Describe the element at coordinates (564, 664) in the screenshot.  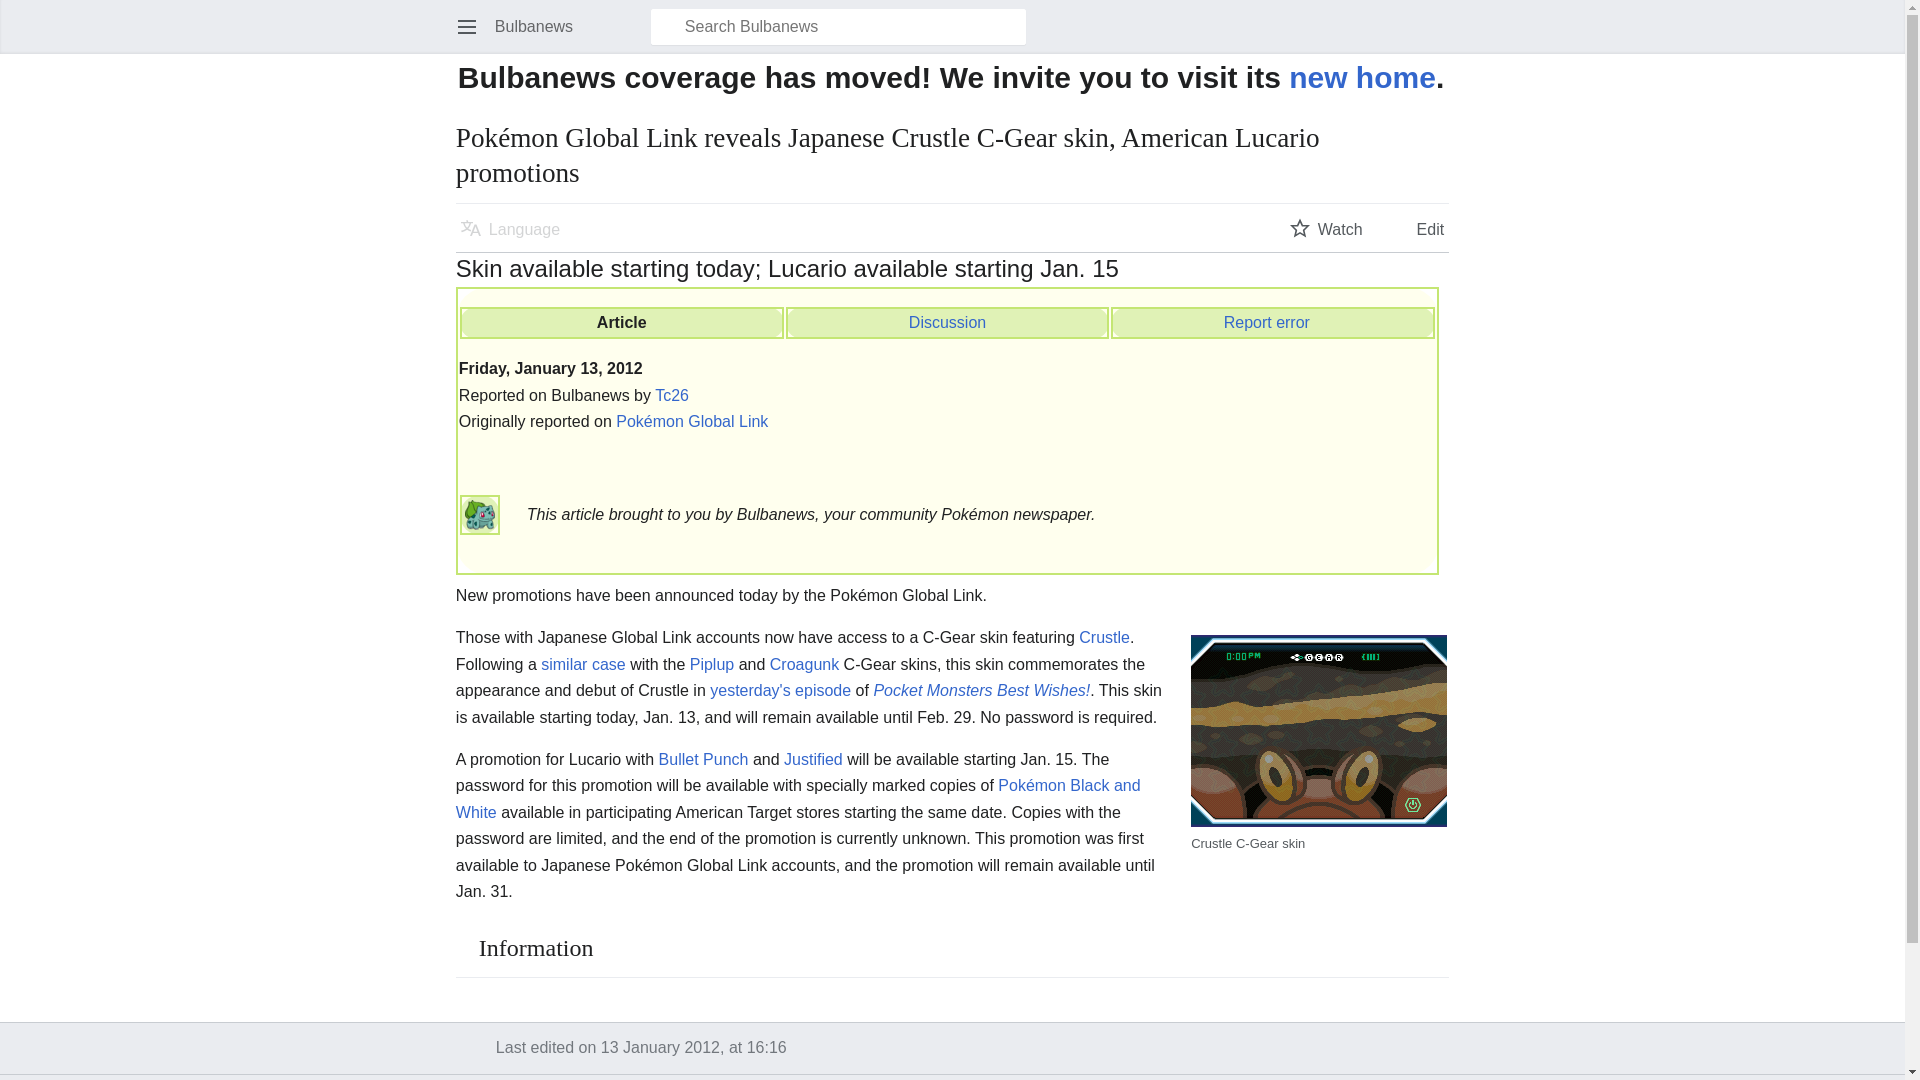
I see `similar` at that location.